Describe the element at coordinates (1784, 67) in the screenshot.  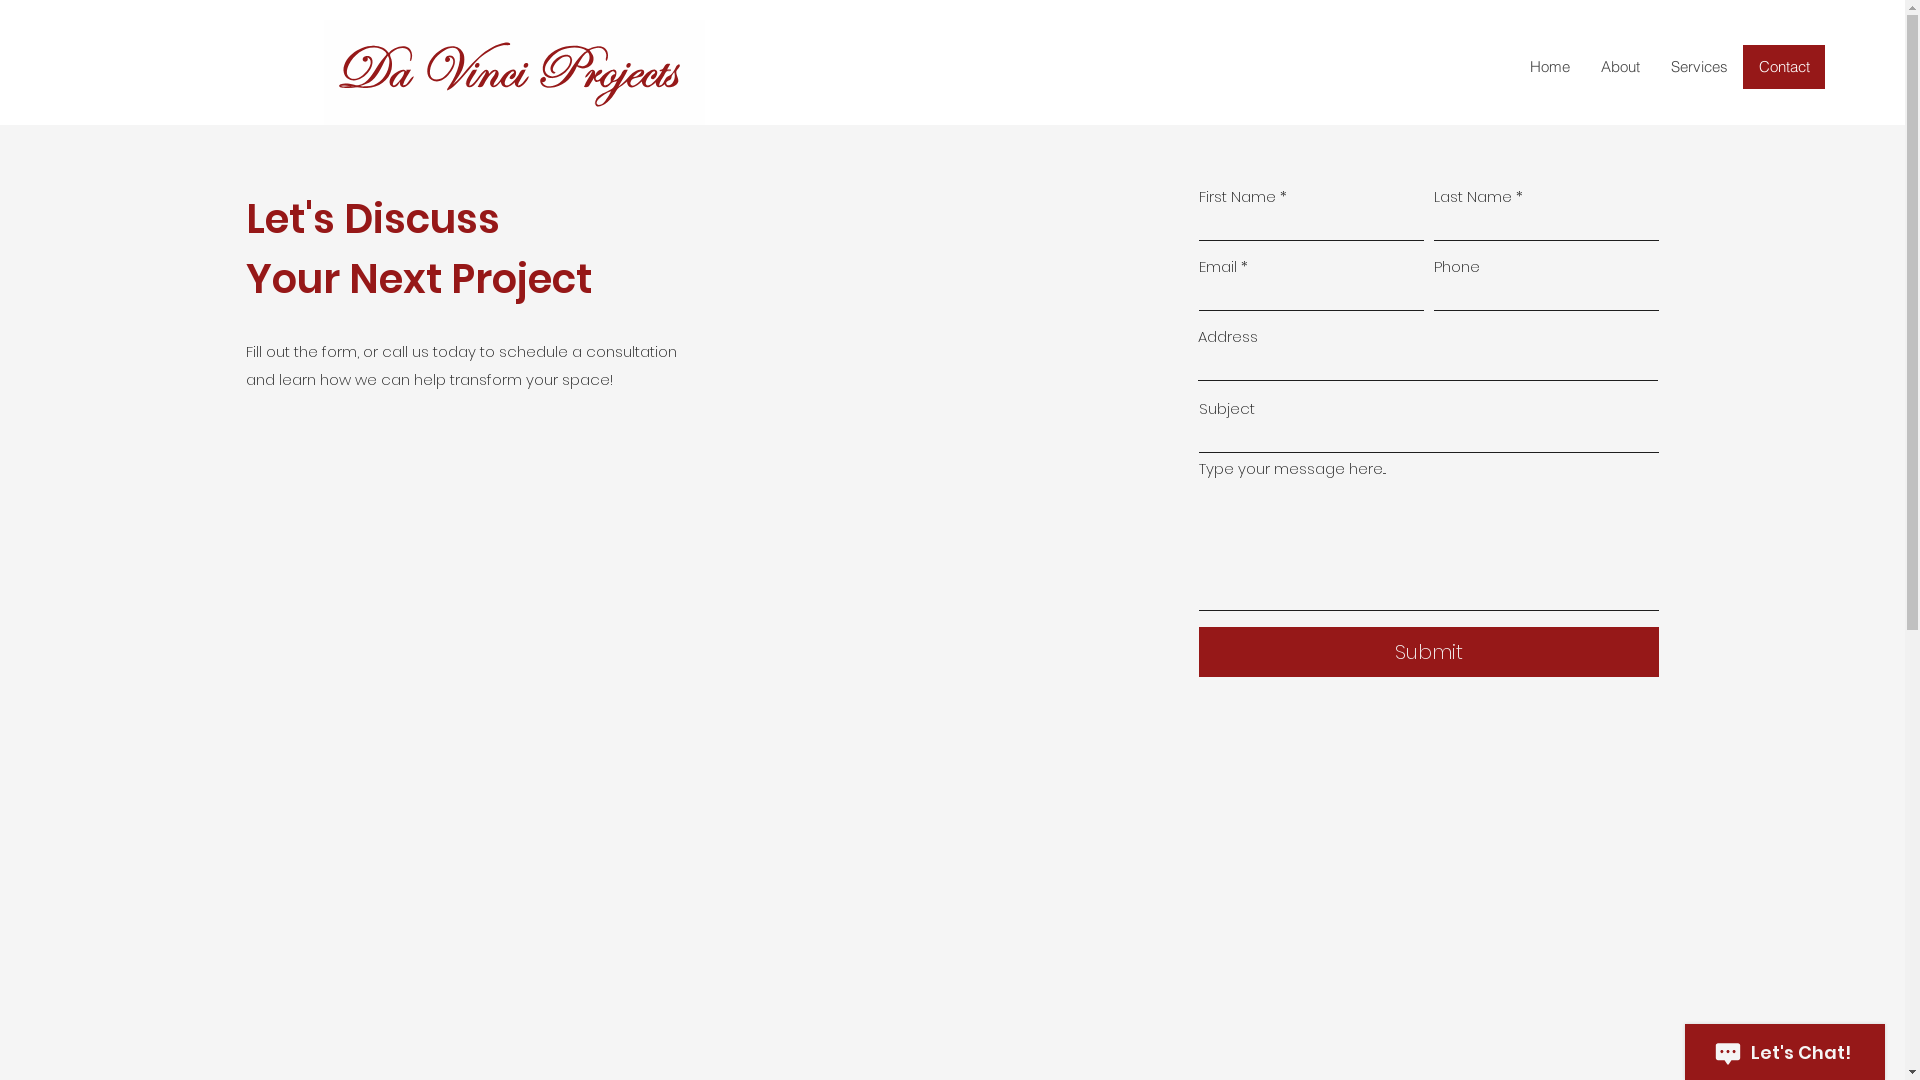
I see `Contact` at that location.